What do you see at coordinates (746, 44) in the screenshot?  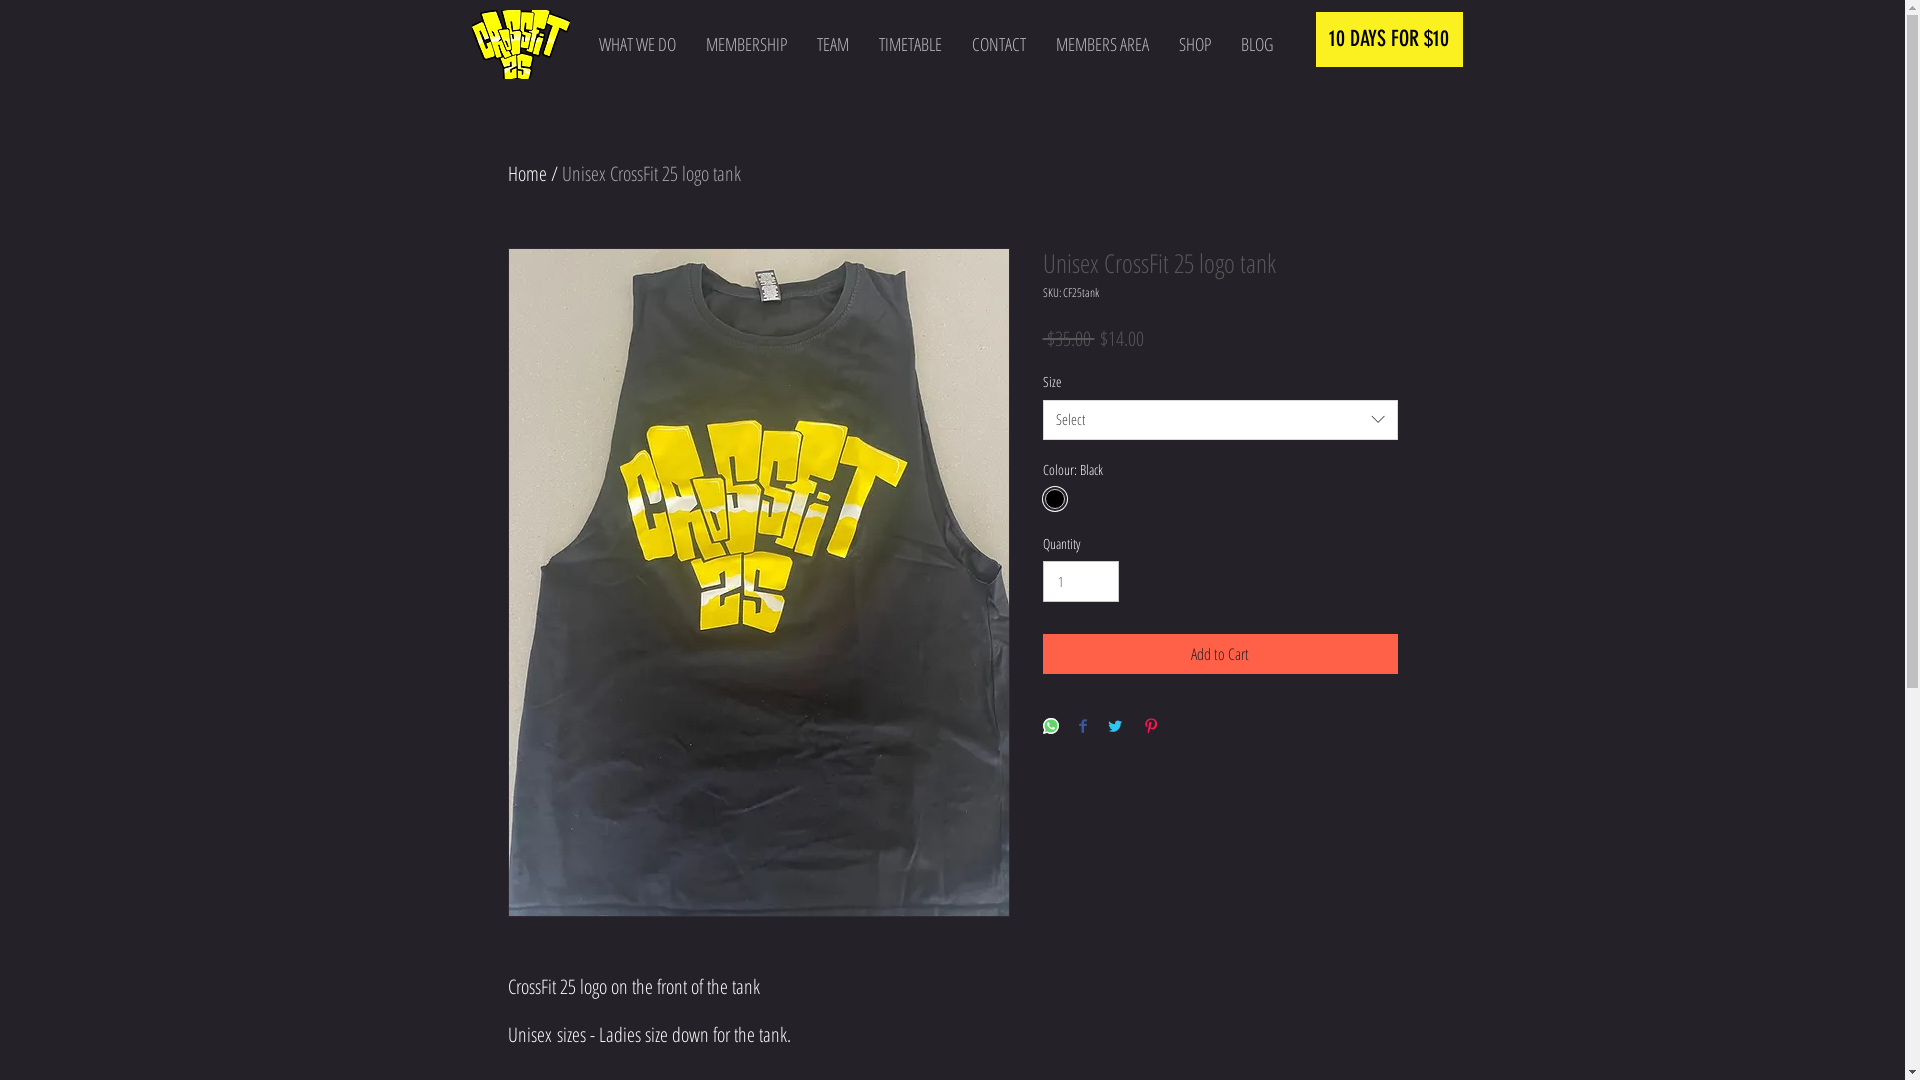 I see `MEMBERSHIP` at bounding box center [746, 44].